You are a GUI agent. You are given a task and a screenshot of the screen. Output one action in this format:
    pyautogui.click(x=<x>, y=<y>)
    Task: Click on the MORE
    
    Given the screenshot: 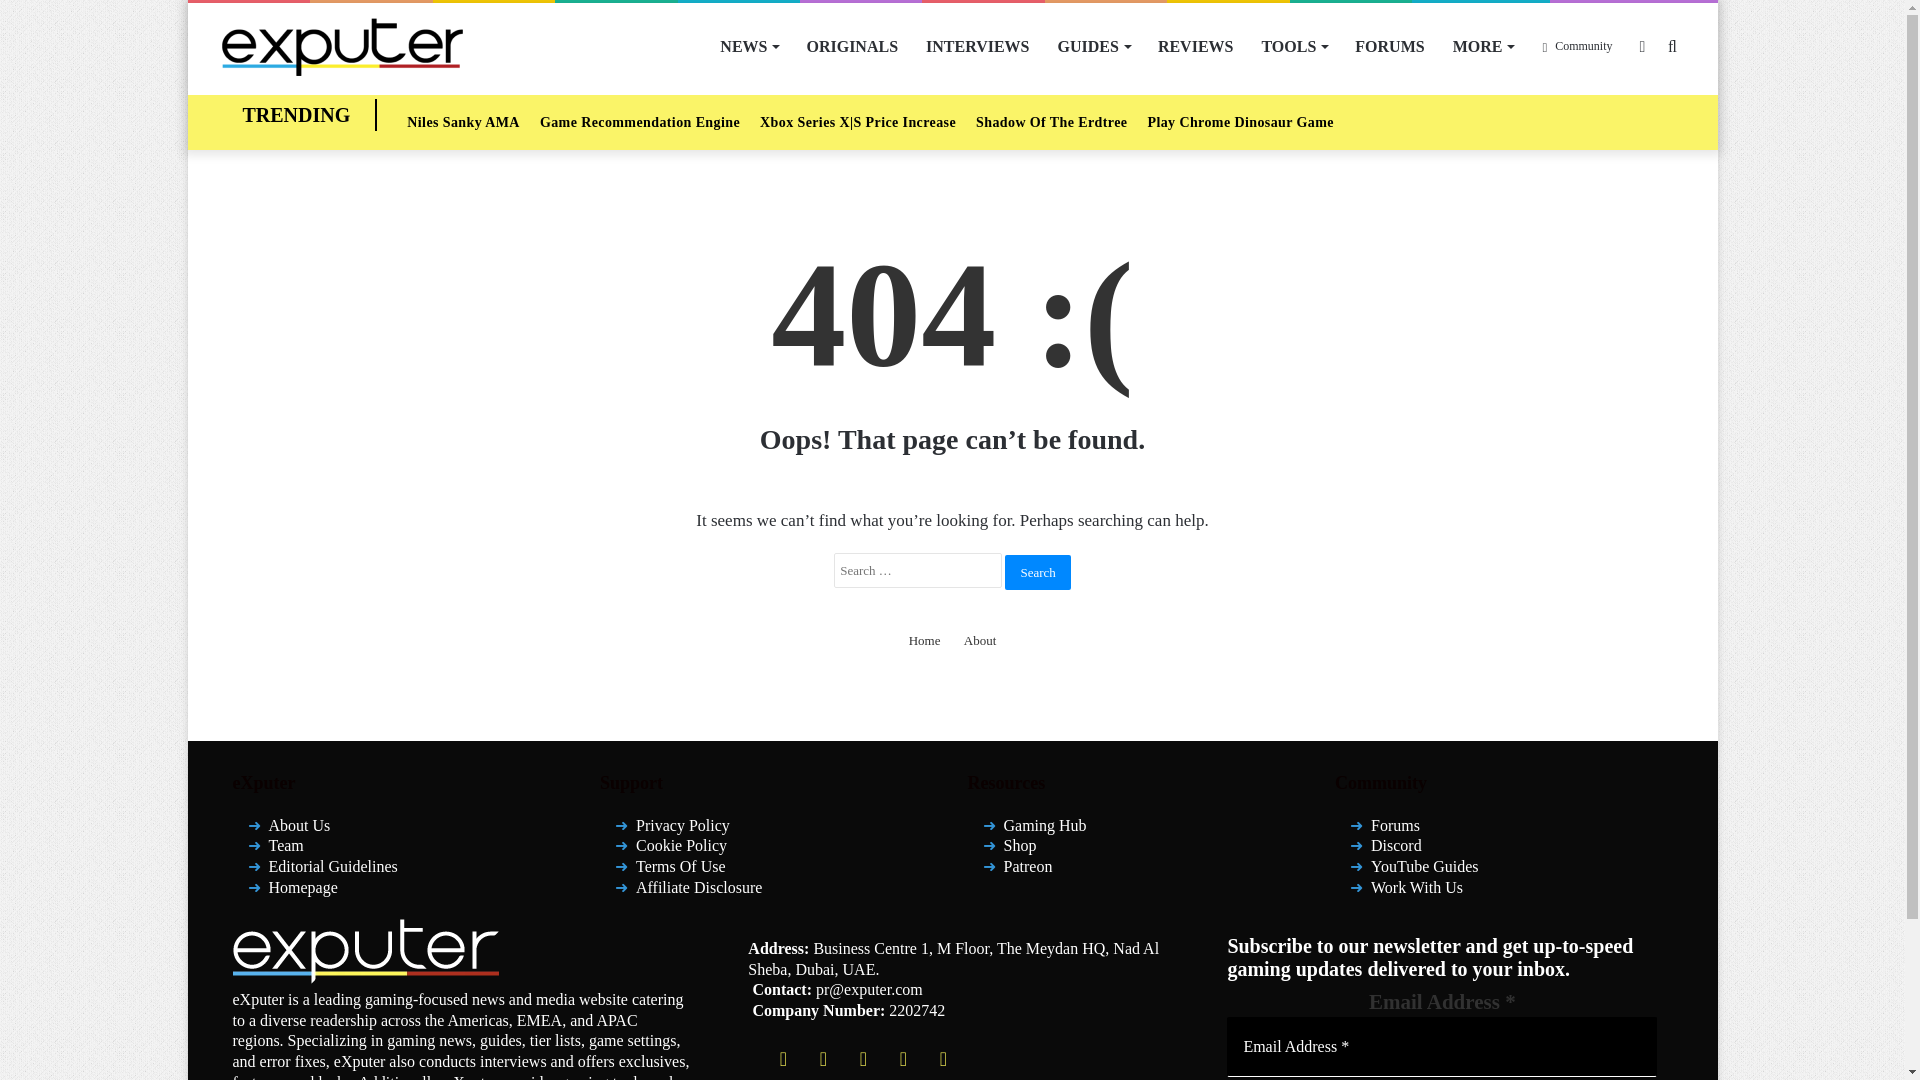 What is the action you would take?
    pyautogui.click(x=1483, y=46)
    